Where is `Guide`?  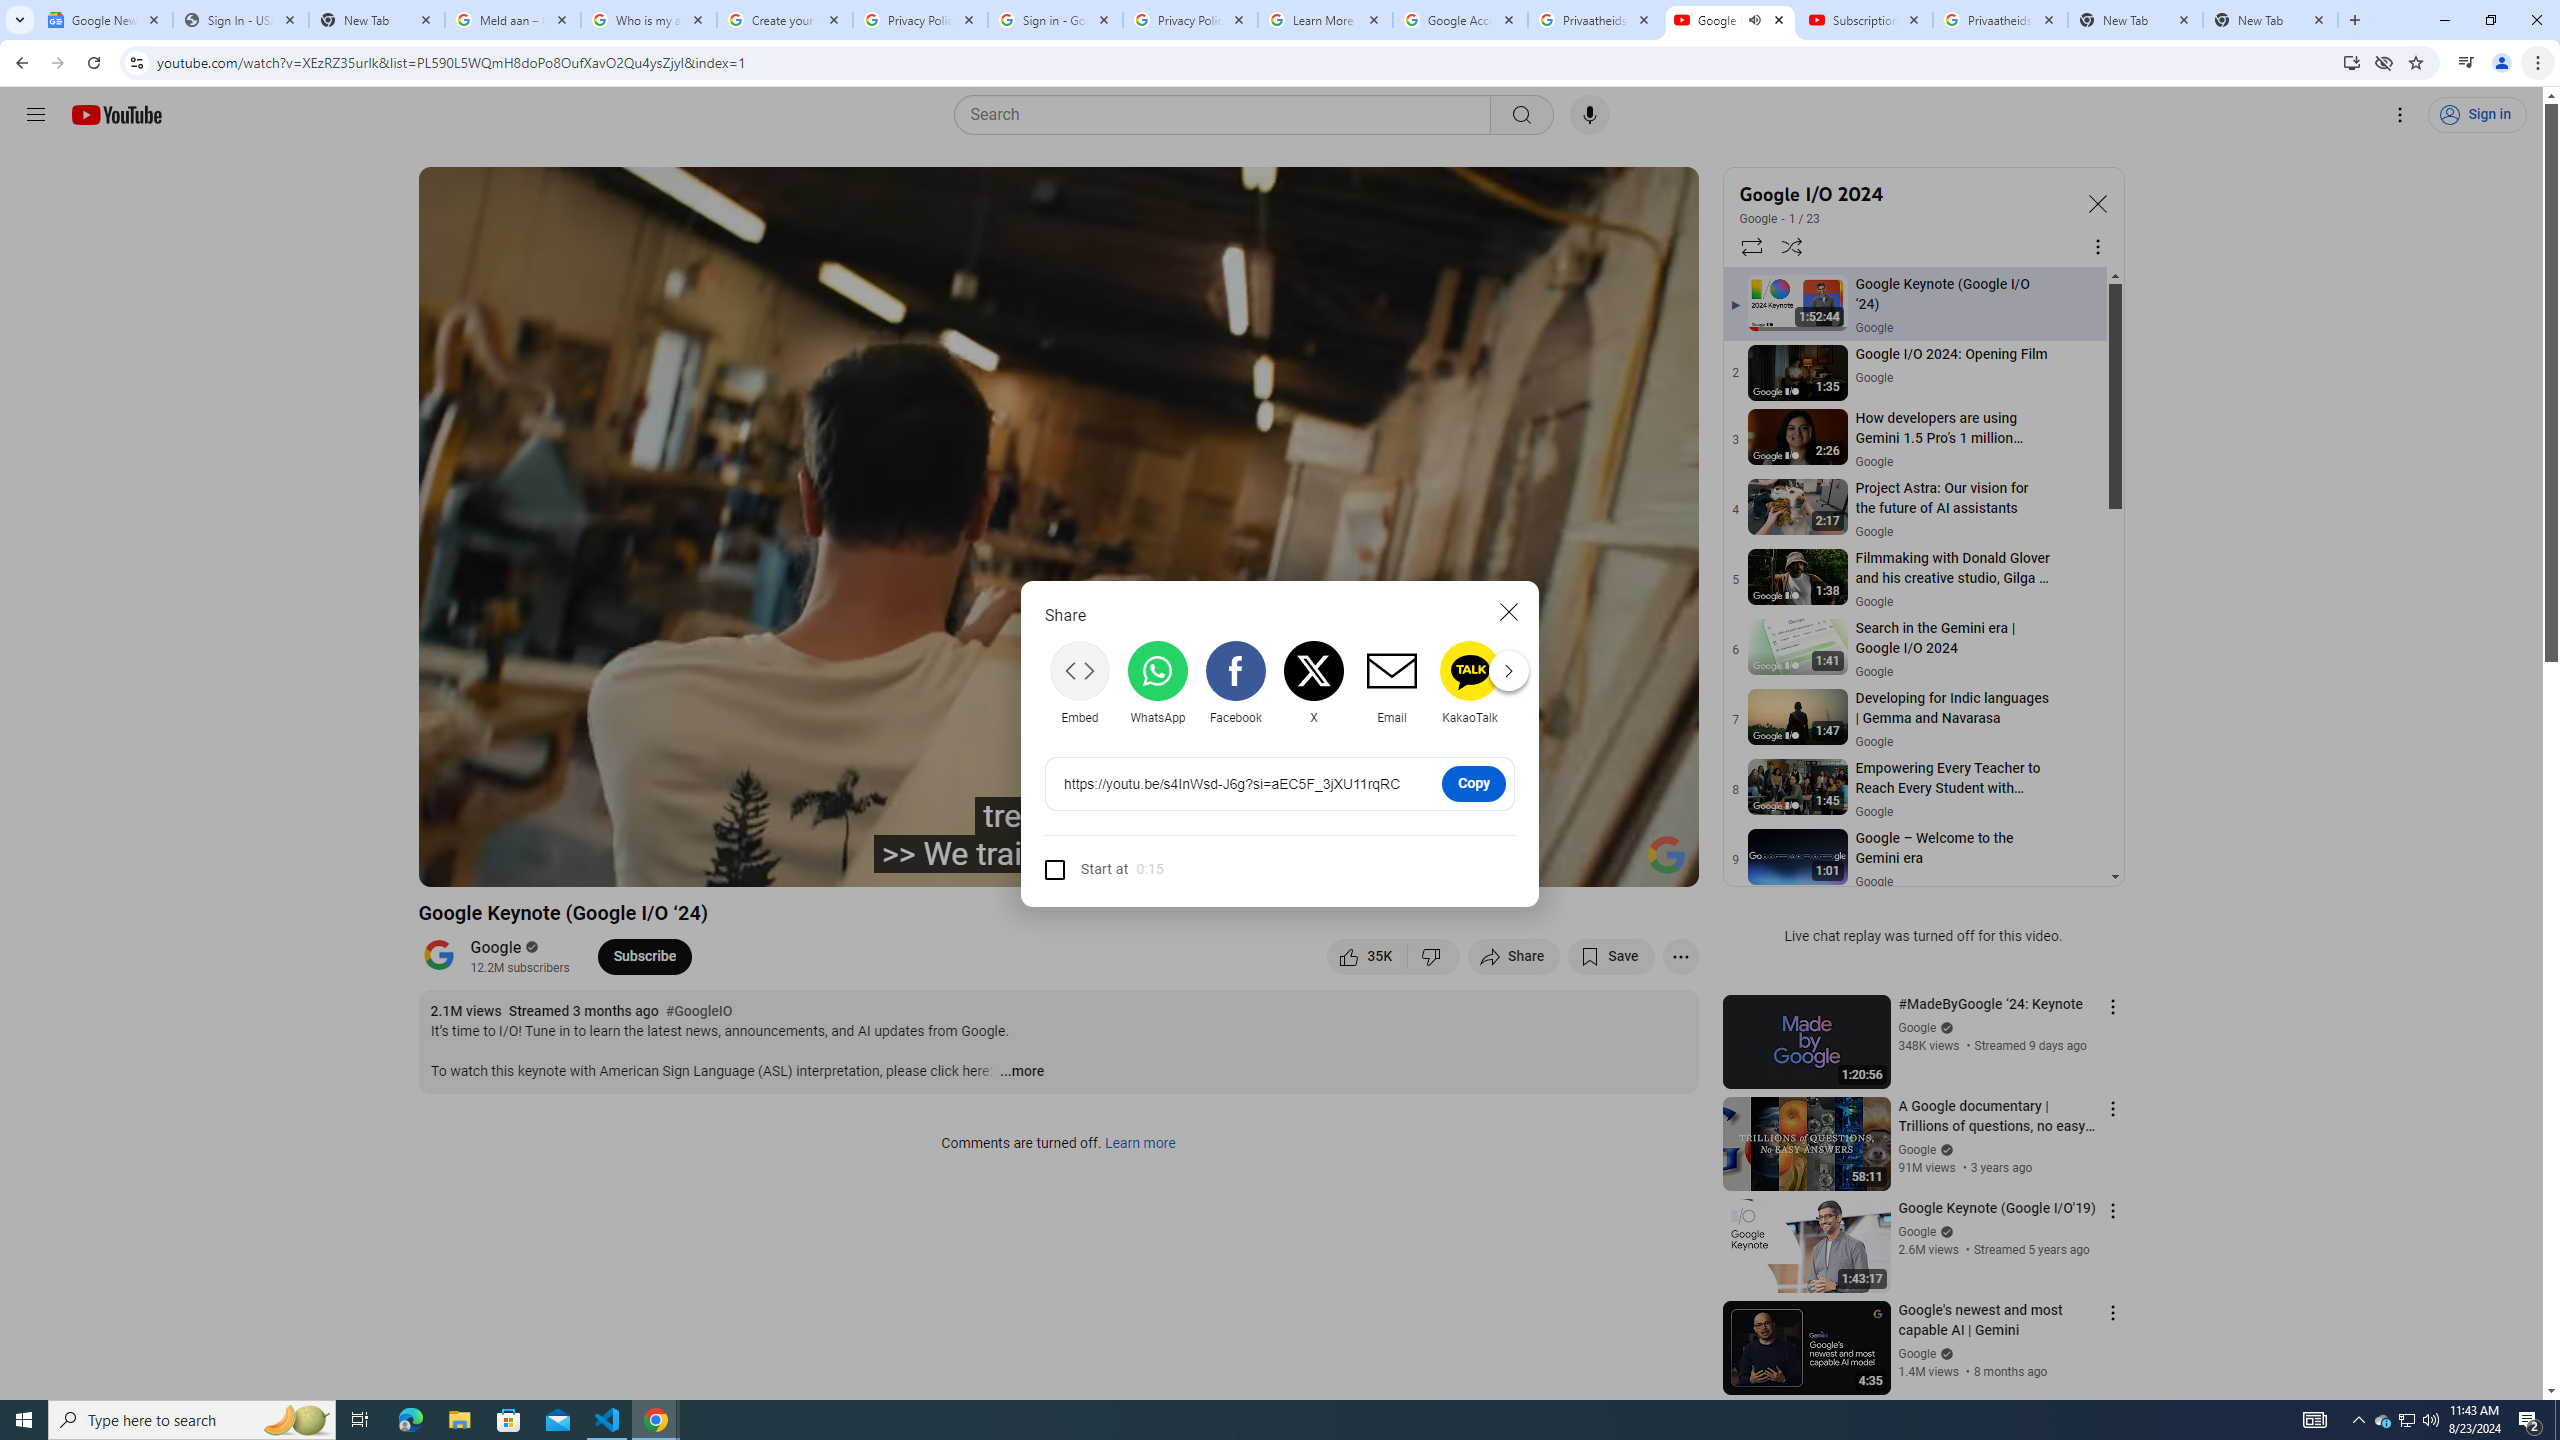 Guide is located at coordinates (36, 115).